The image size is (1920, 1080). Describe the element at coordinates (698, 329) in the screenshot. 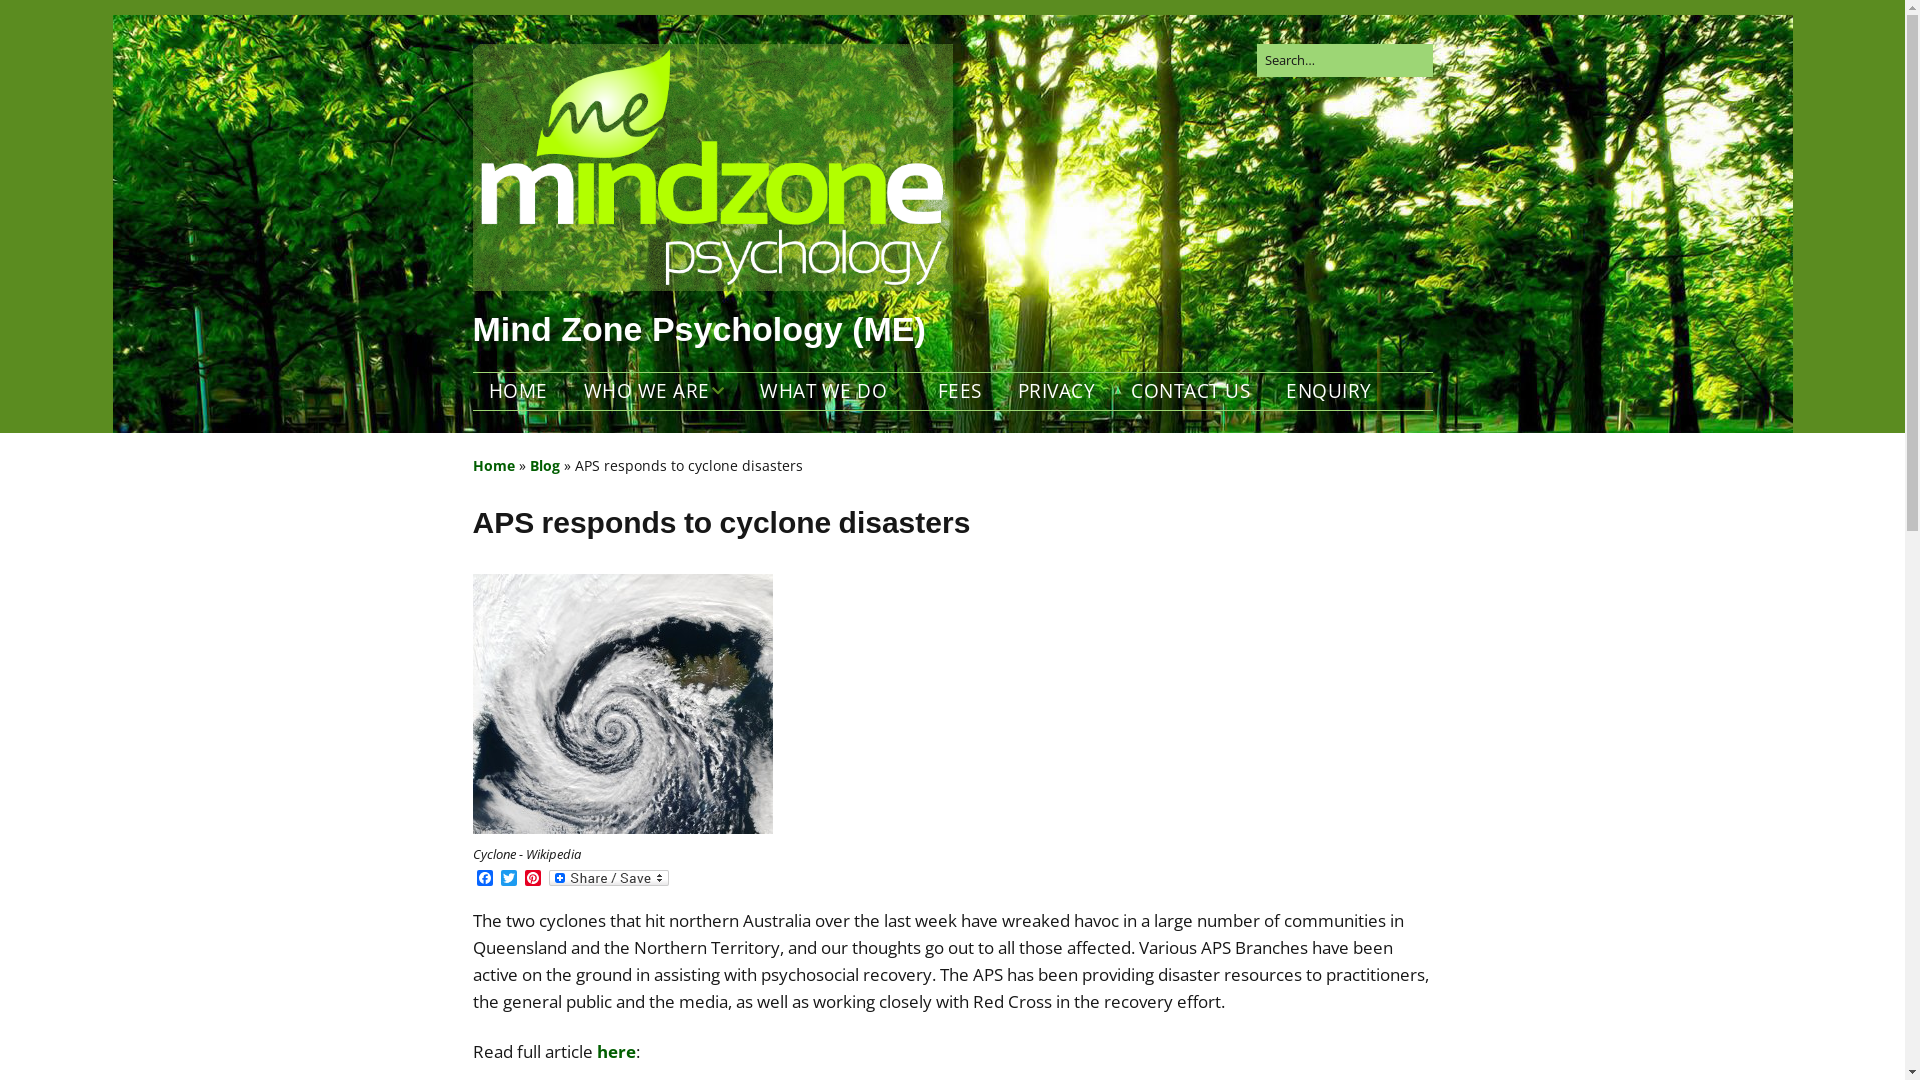

I see `Mind Zone Psychology (ME)` at that location.